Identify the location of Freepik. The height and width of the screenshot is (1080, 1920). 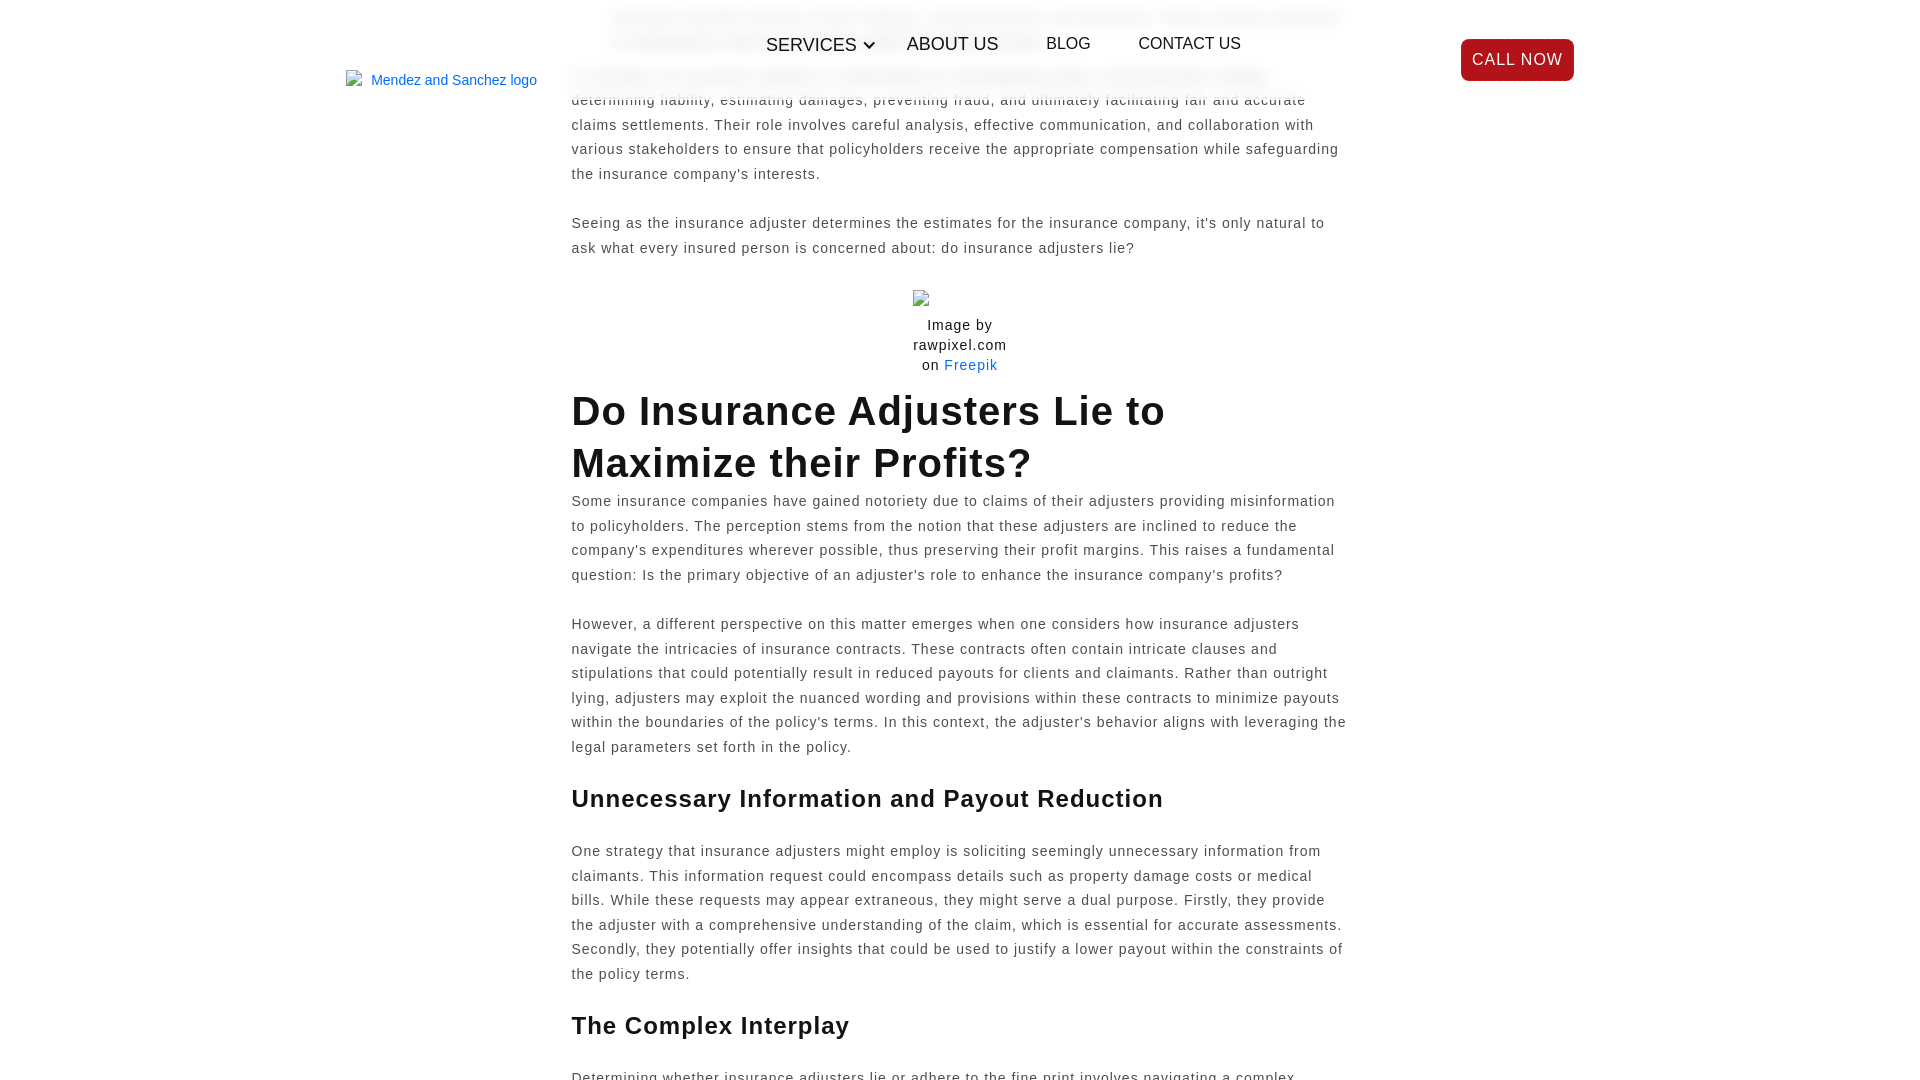
(968, 364).